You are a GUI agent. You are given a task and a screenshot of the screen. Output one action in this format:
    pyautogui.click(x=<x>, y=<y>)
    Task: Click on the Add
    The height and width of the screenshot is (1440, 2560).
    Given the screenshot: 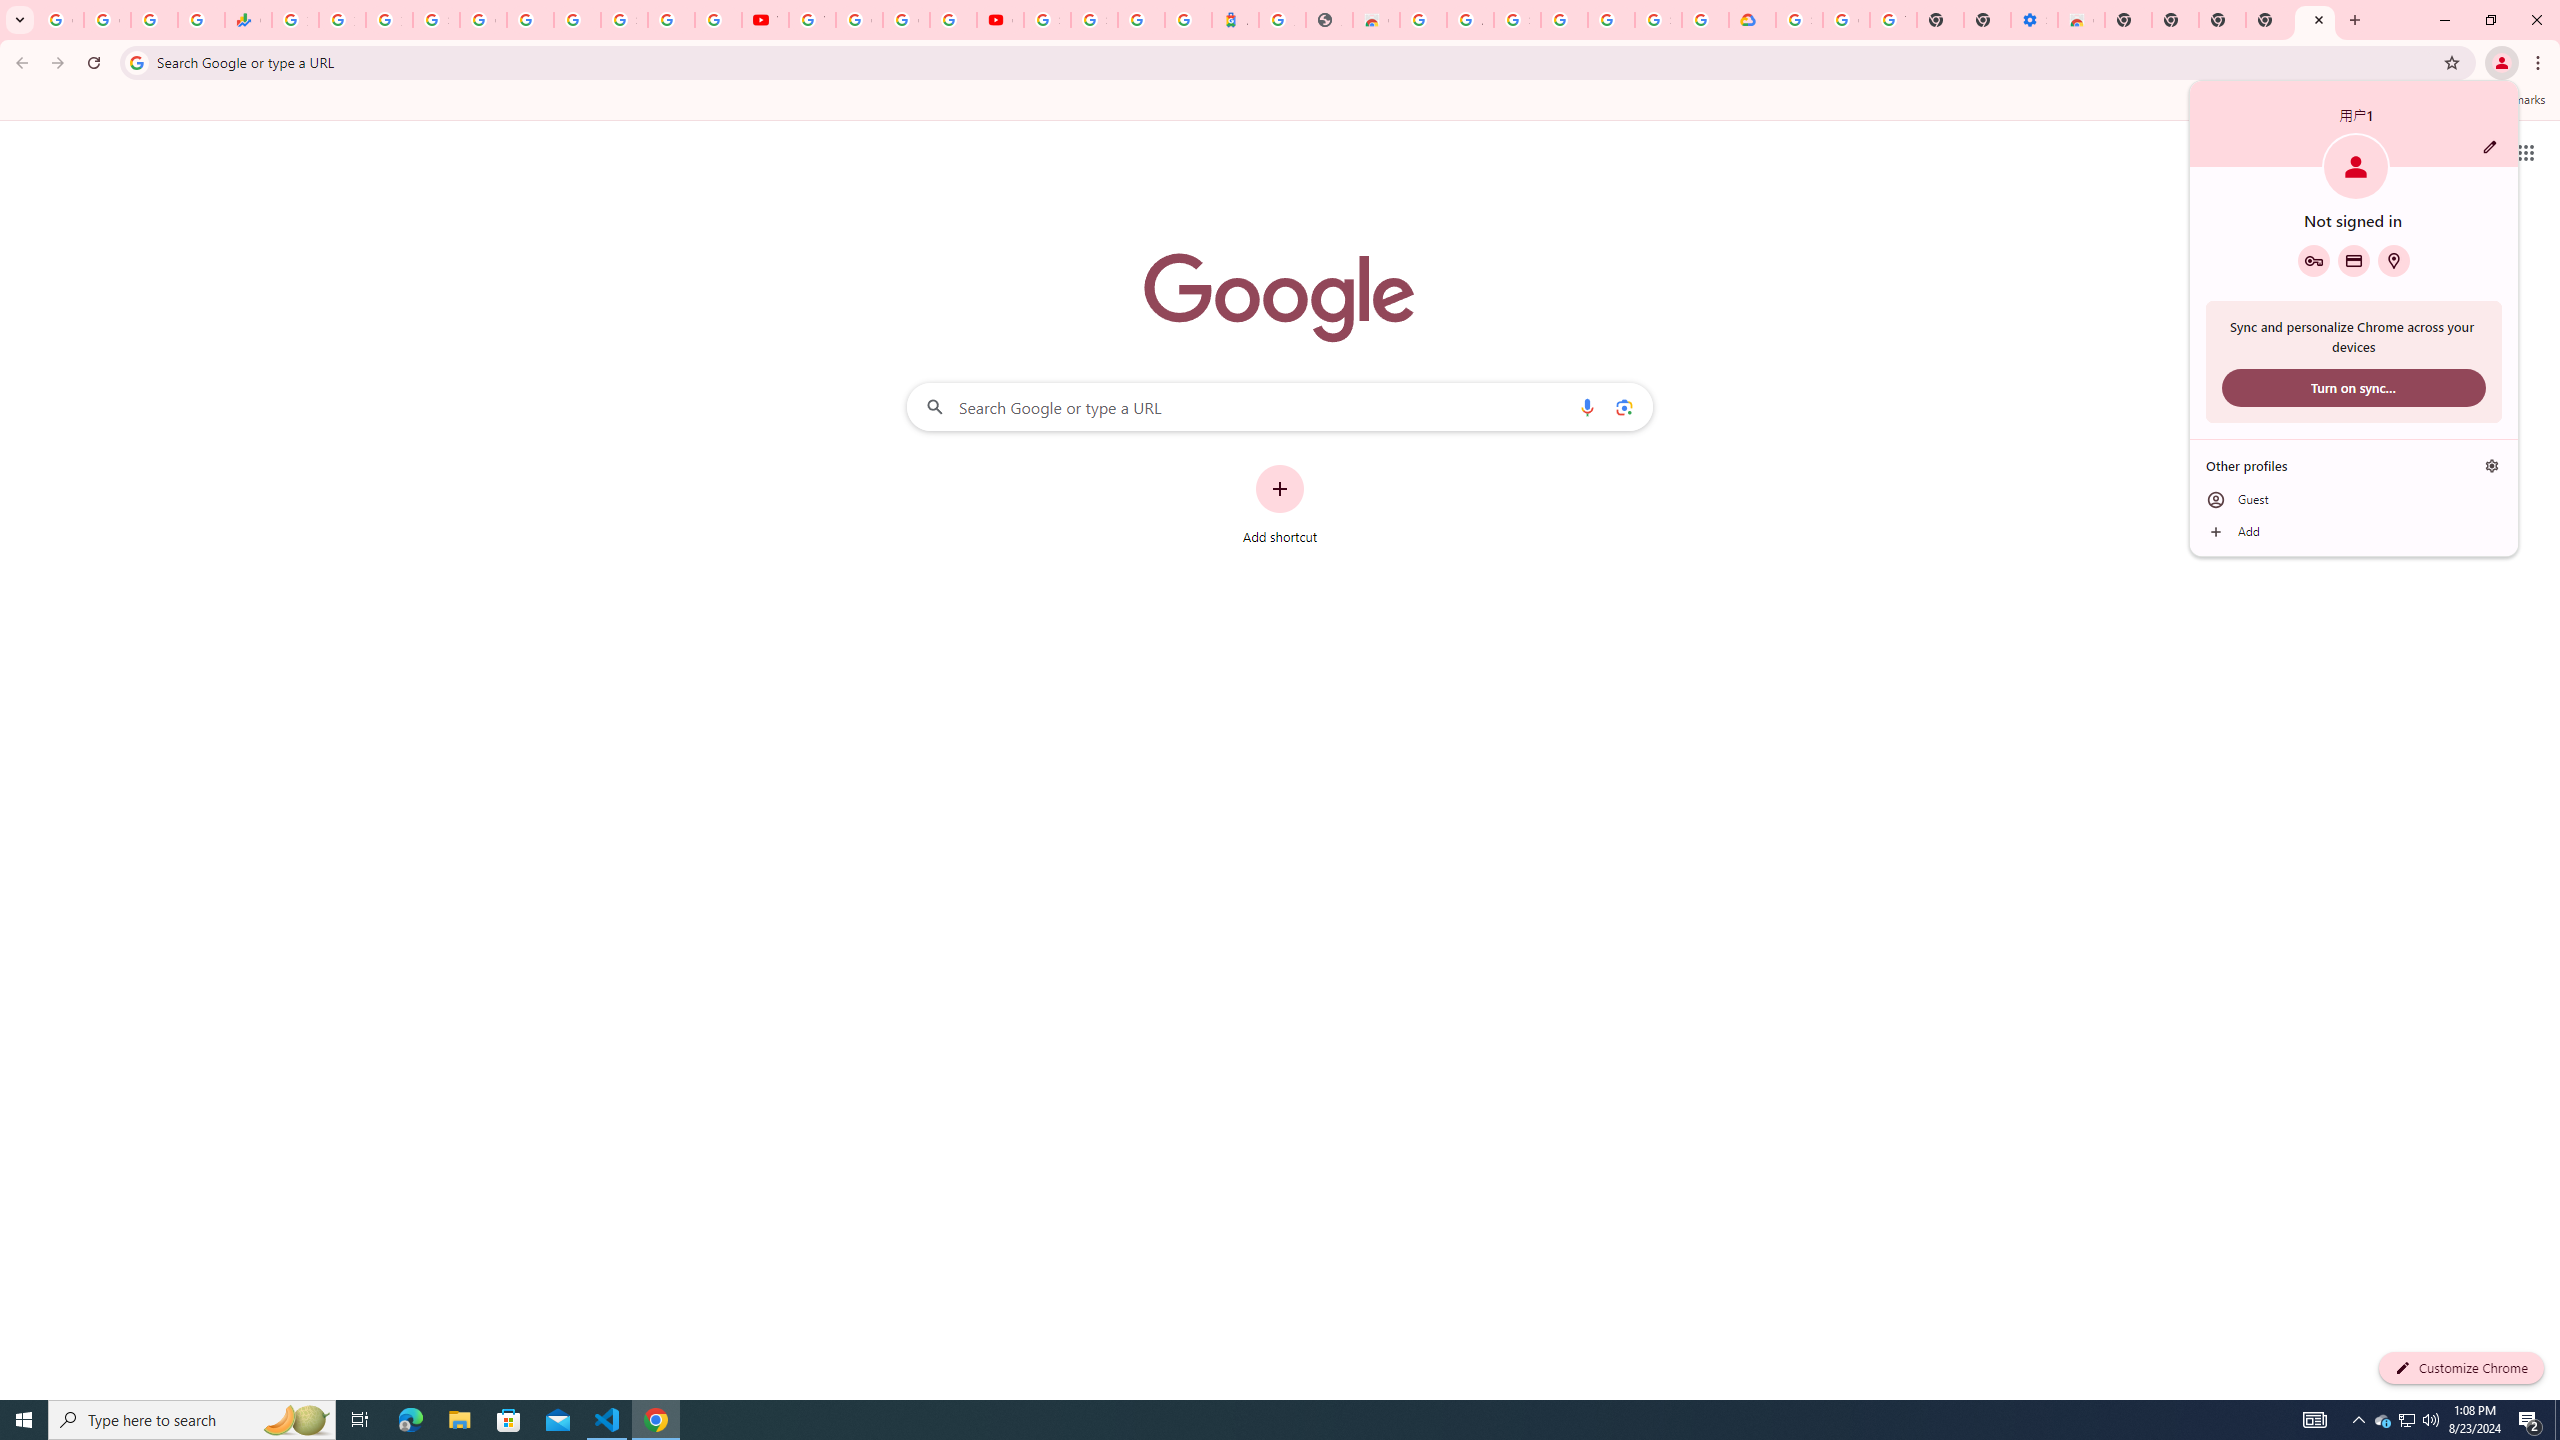 What is the action you would take?
    pyautogui.click(x=2354, y=532)
    